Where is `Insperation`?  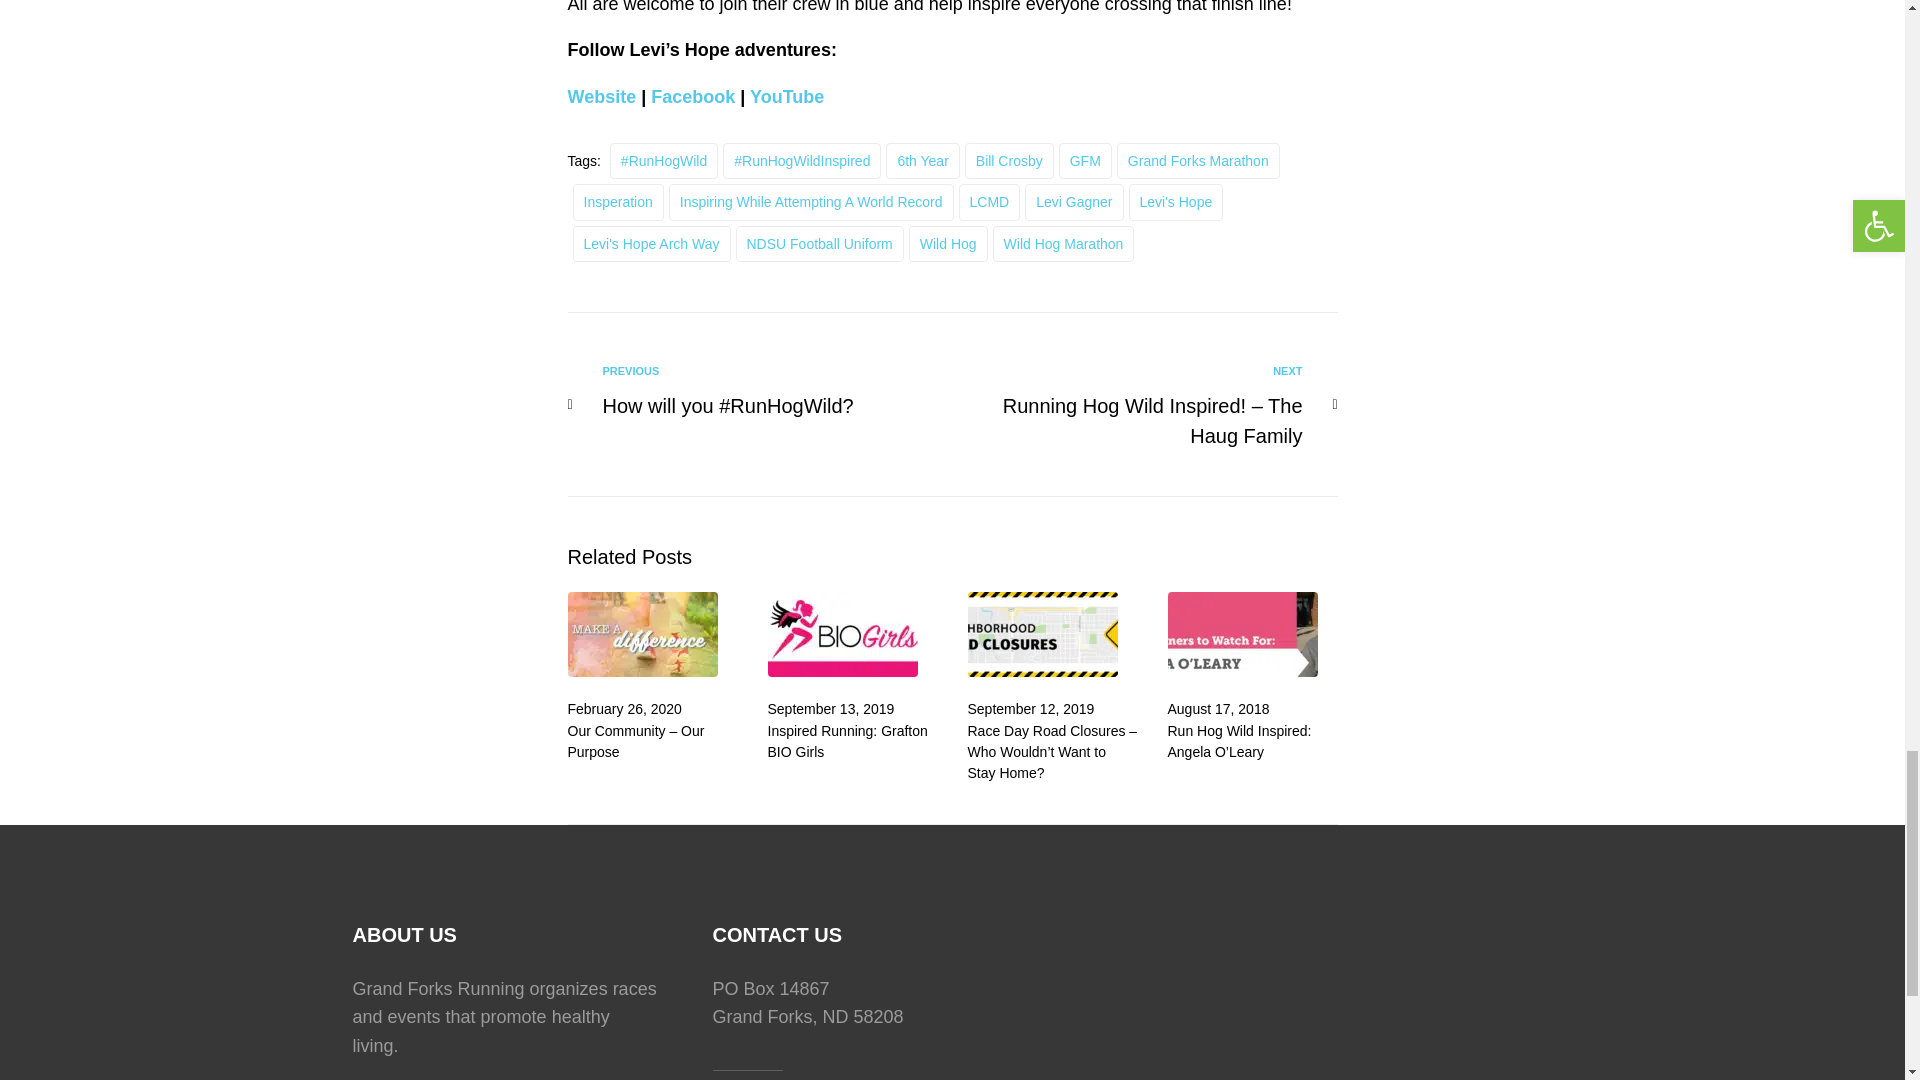
Insperation is located at coordinates (617, 202).